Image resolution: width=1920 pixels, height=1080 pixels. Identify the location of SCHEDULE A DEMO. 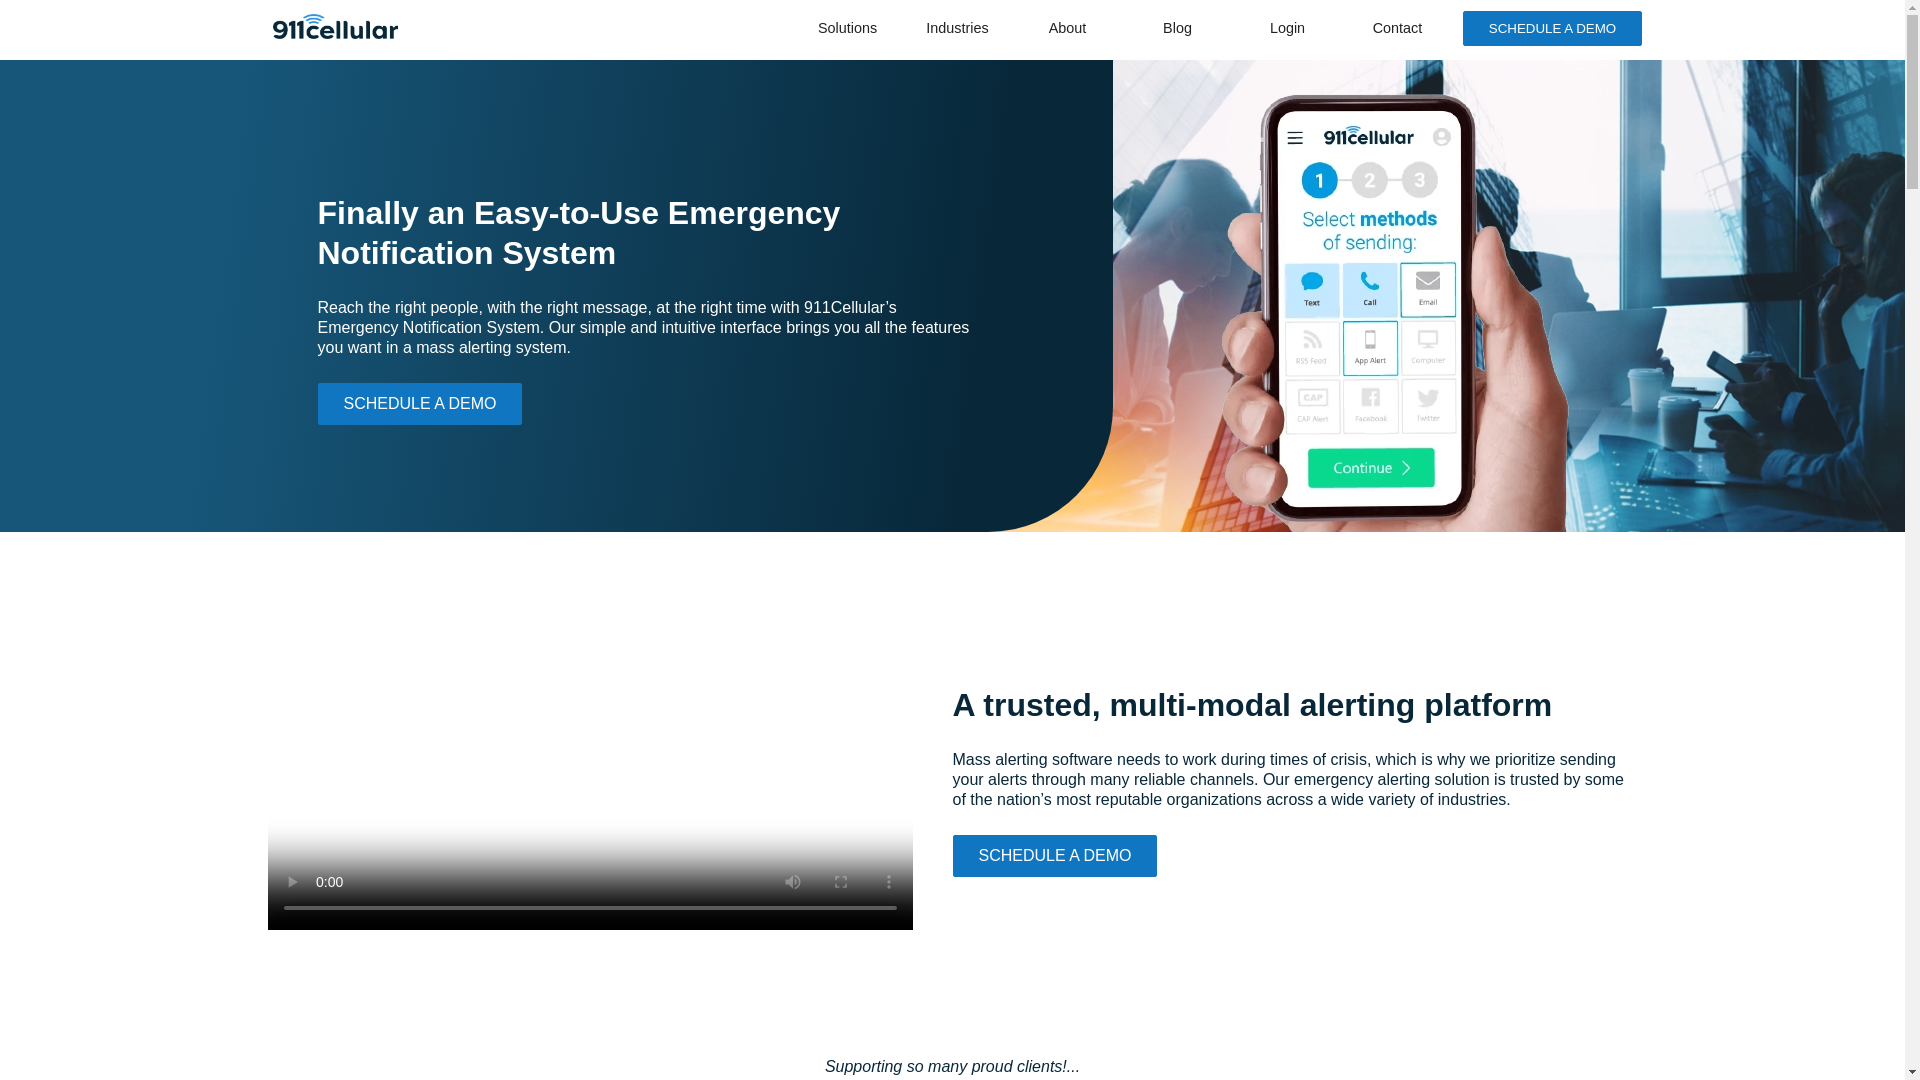
(1552, 27).